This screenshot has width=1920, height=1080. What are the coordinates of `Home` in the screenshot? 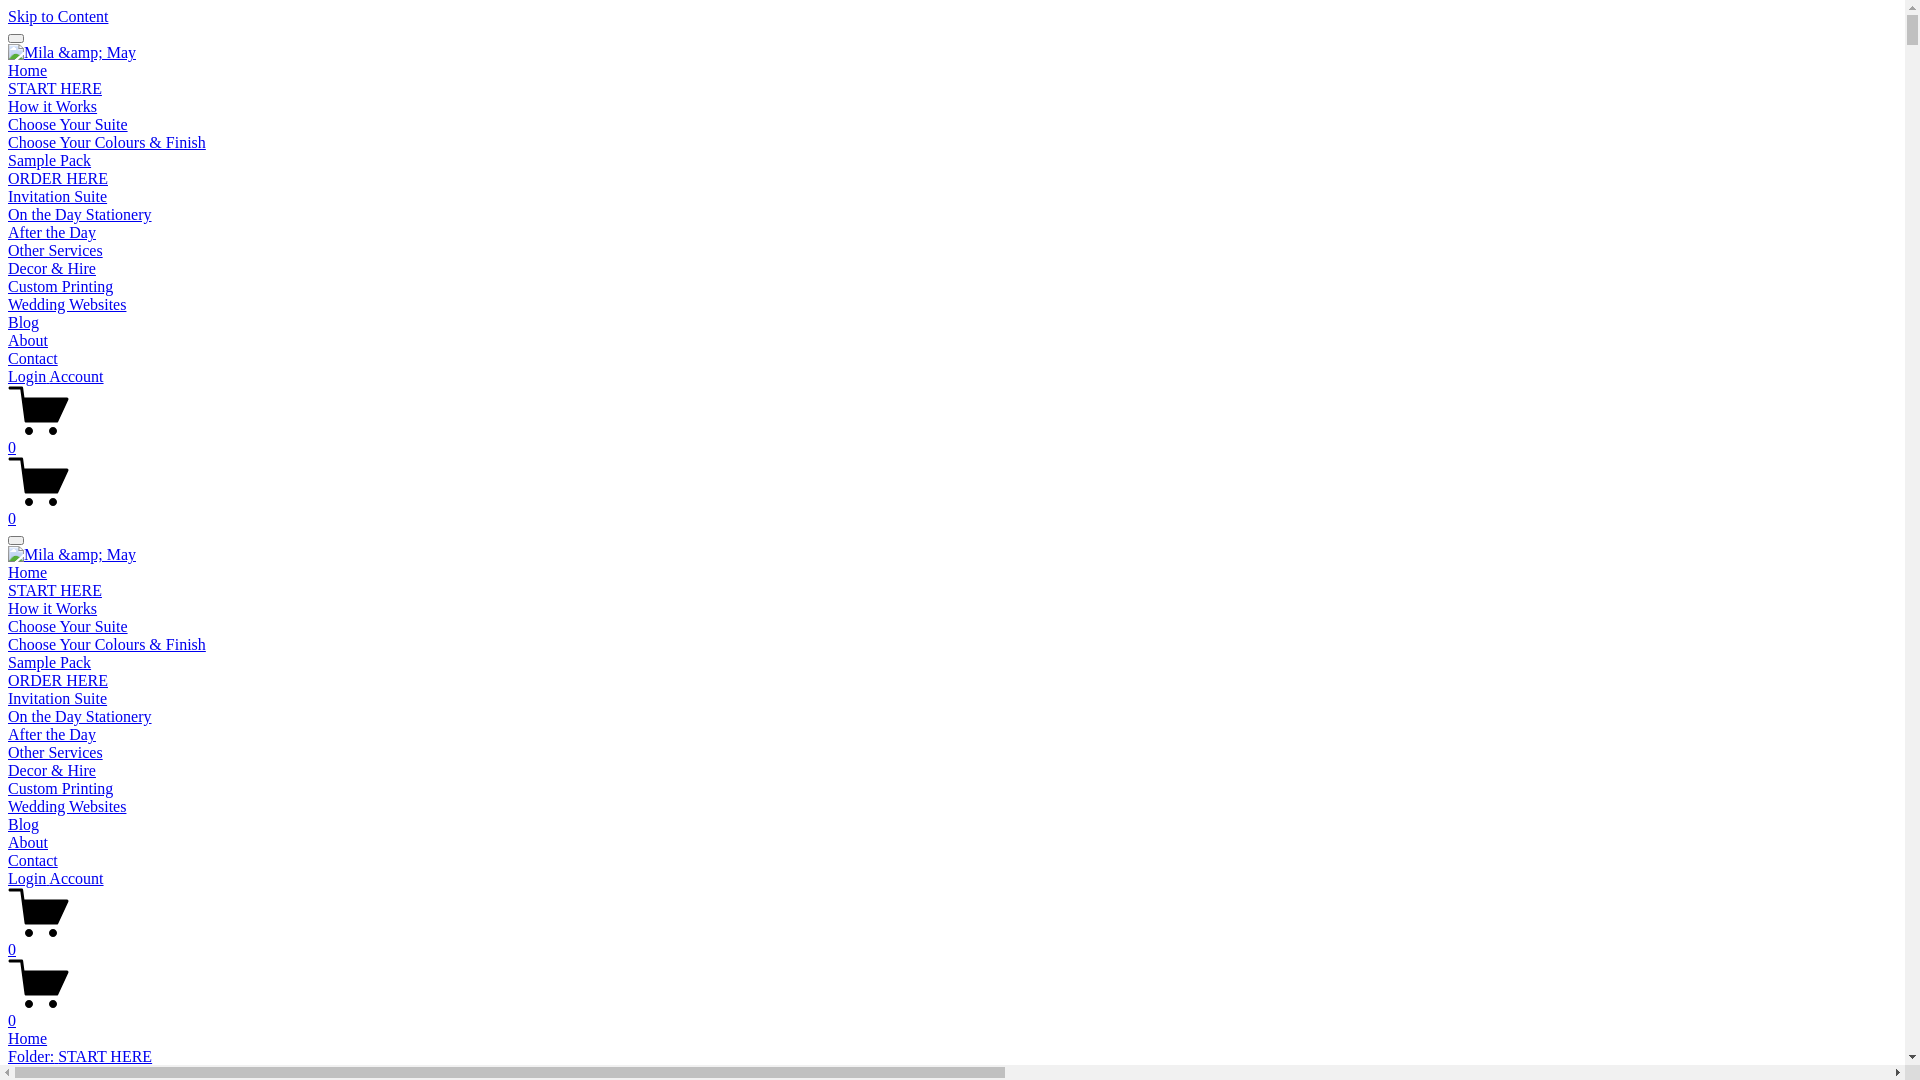 It's located at (28, 70).